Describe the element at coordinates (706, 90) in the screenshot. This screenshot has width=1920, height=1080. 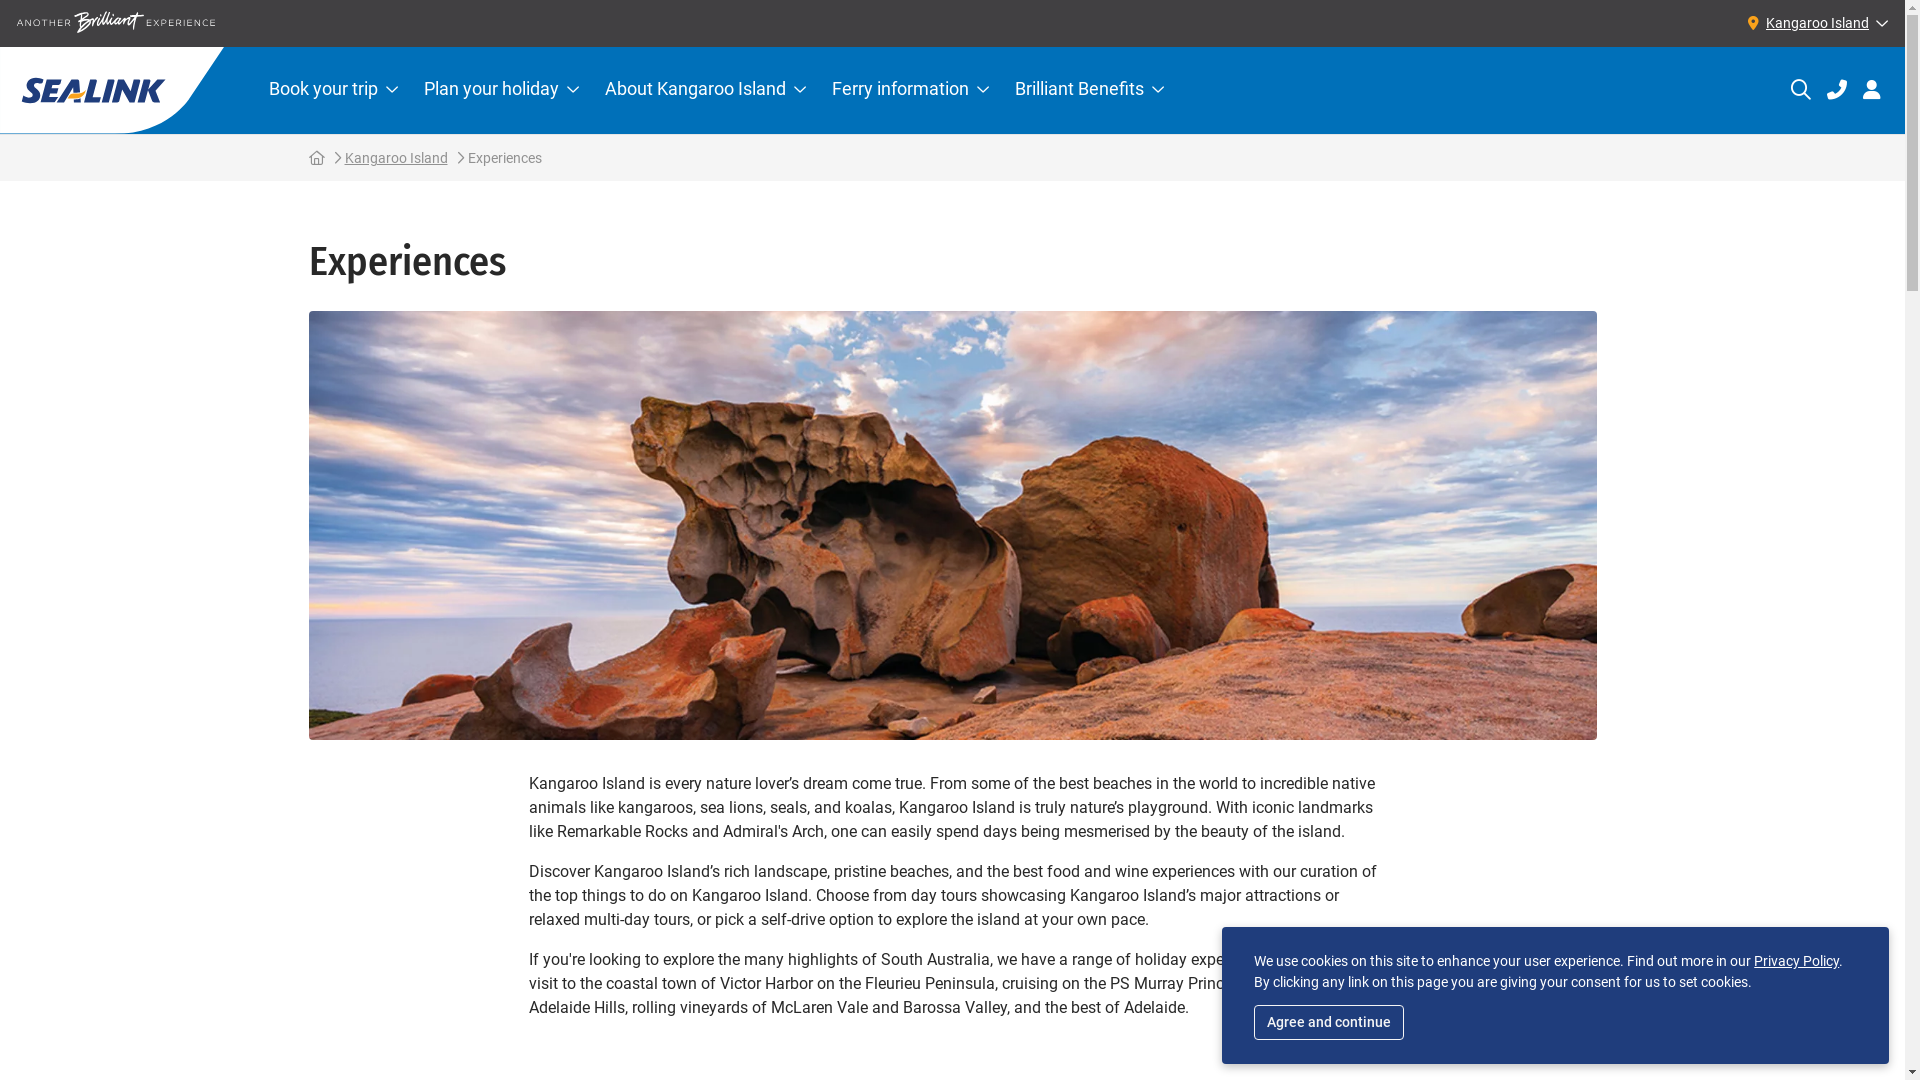
I see `About Kangaroo Island` at that location.